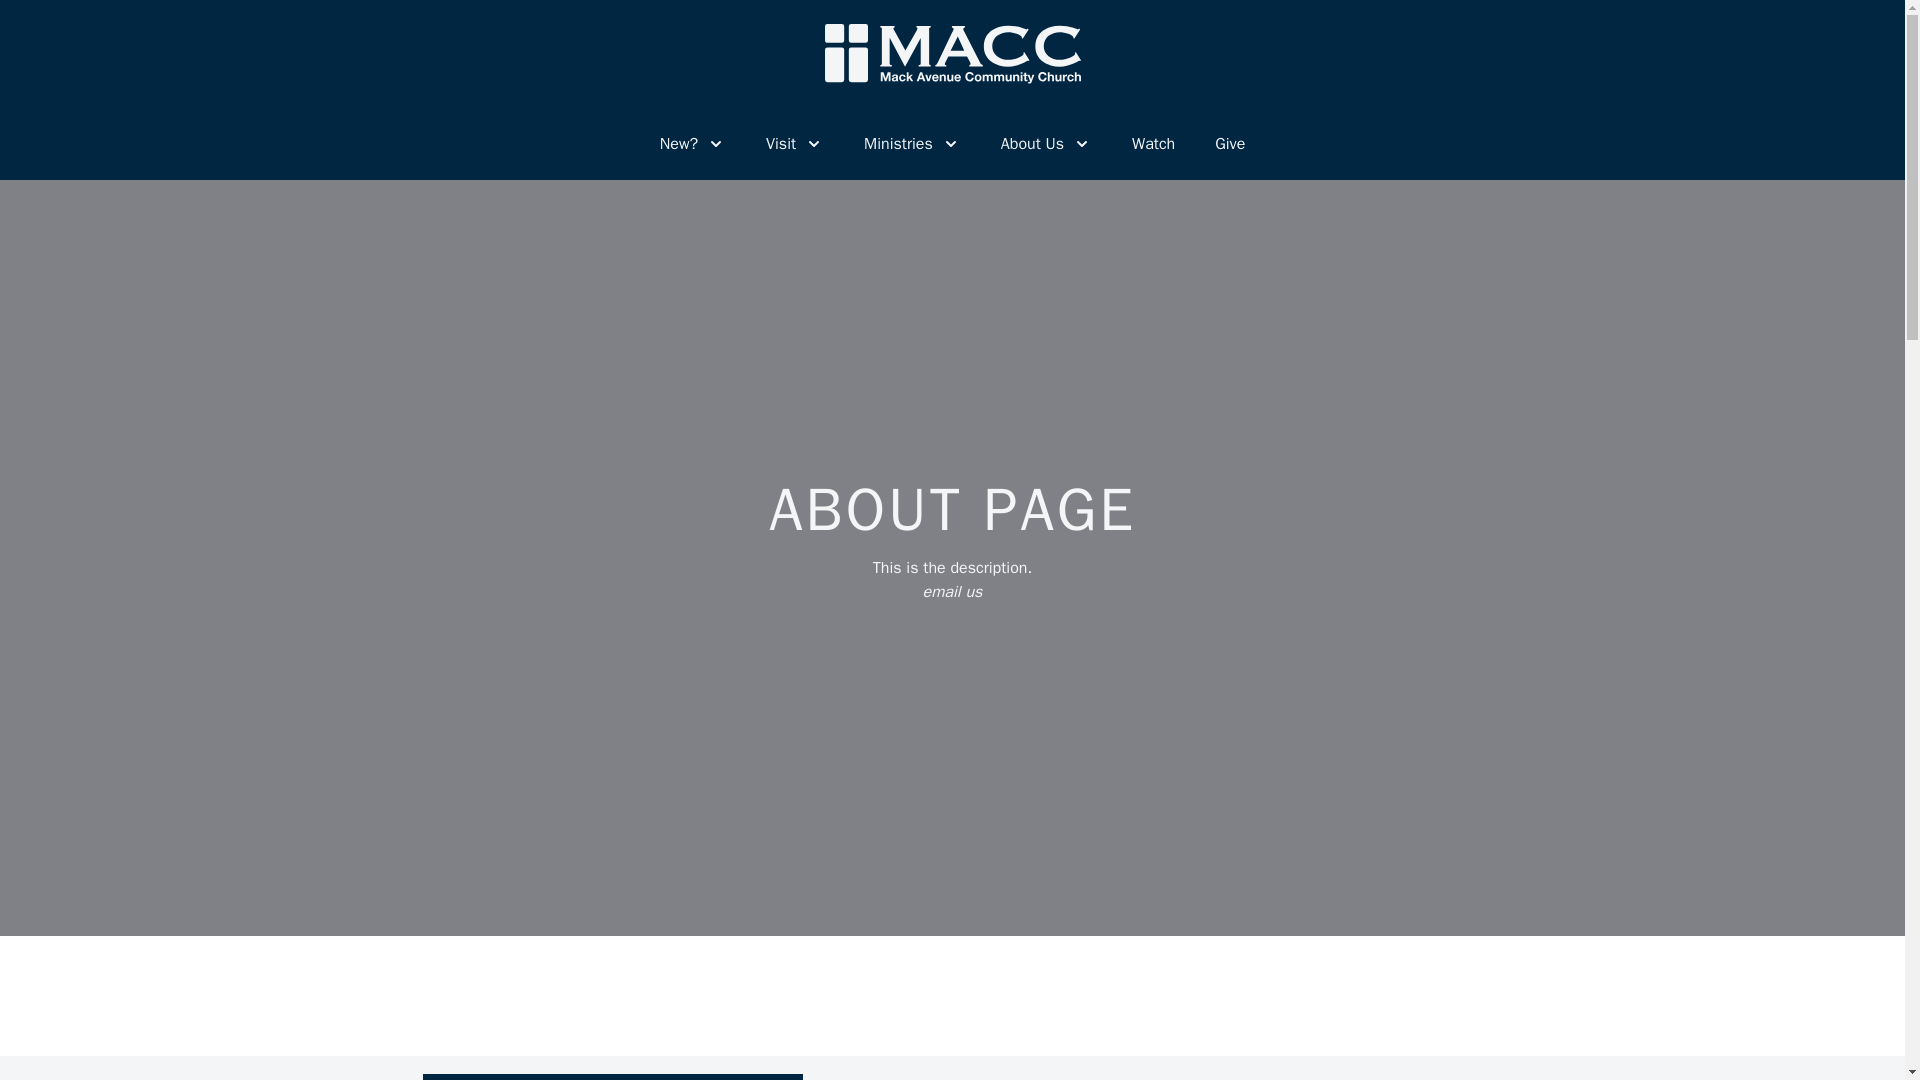 The height and width of the screenshot is (1080, 1920). I want to click on Visit, so click(794, 143).